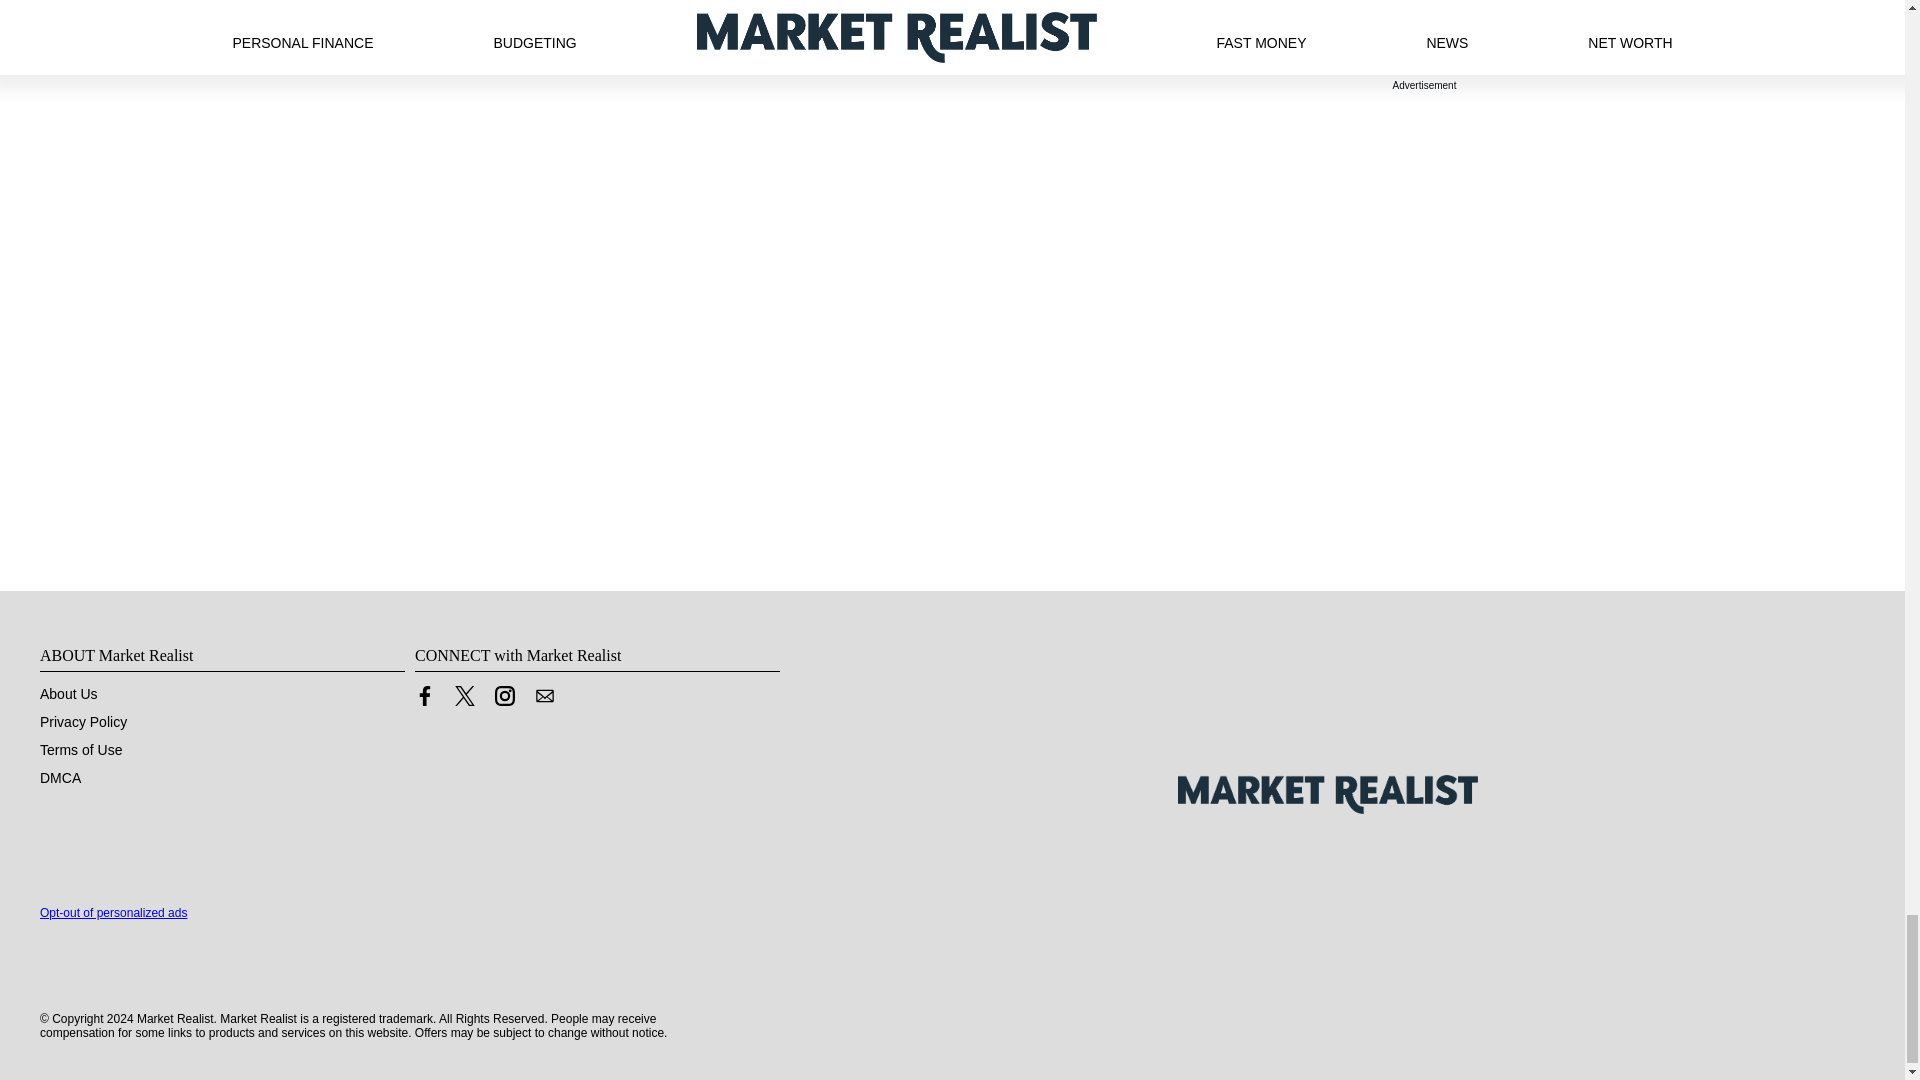  Describe the element at coordinates (68, 694) in the screenshot. I see `About Us` at that location.